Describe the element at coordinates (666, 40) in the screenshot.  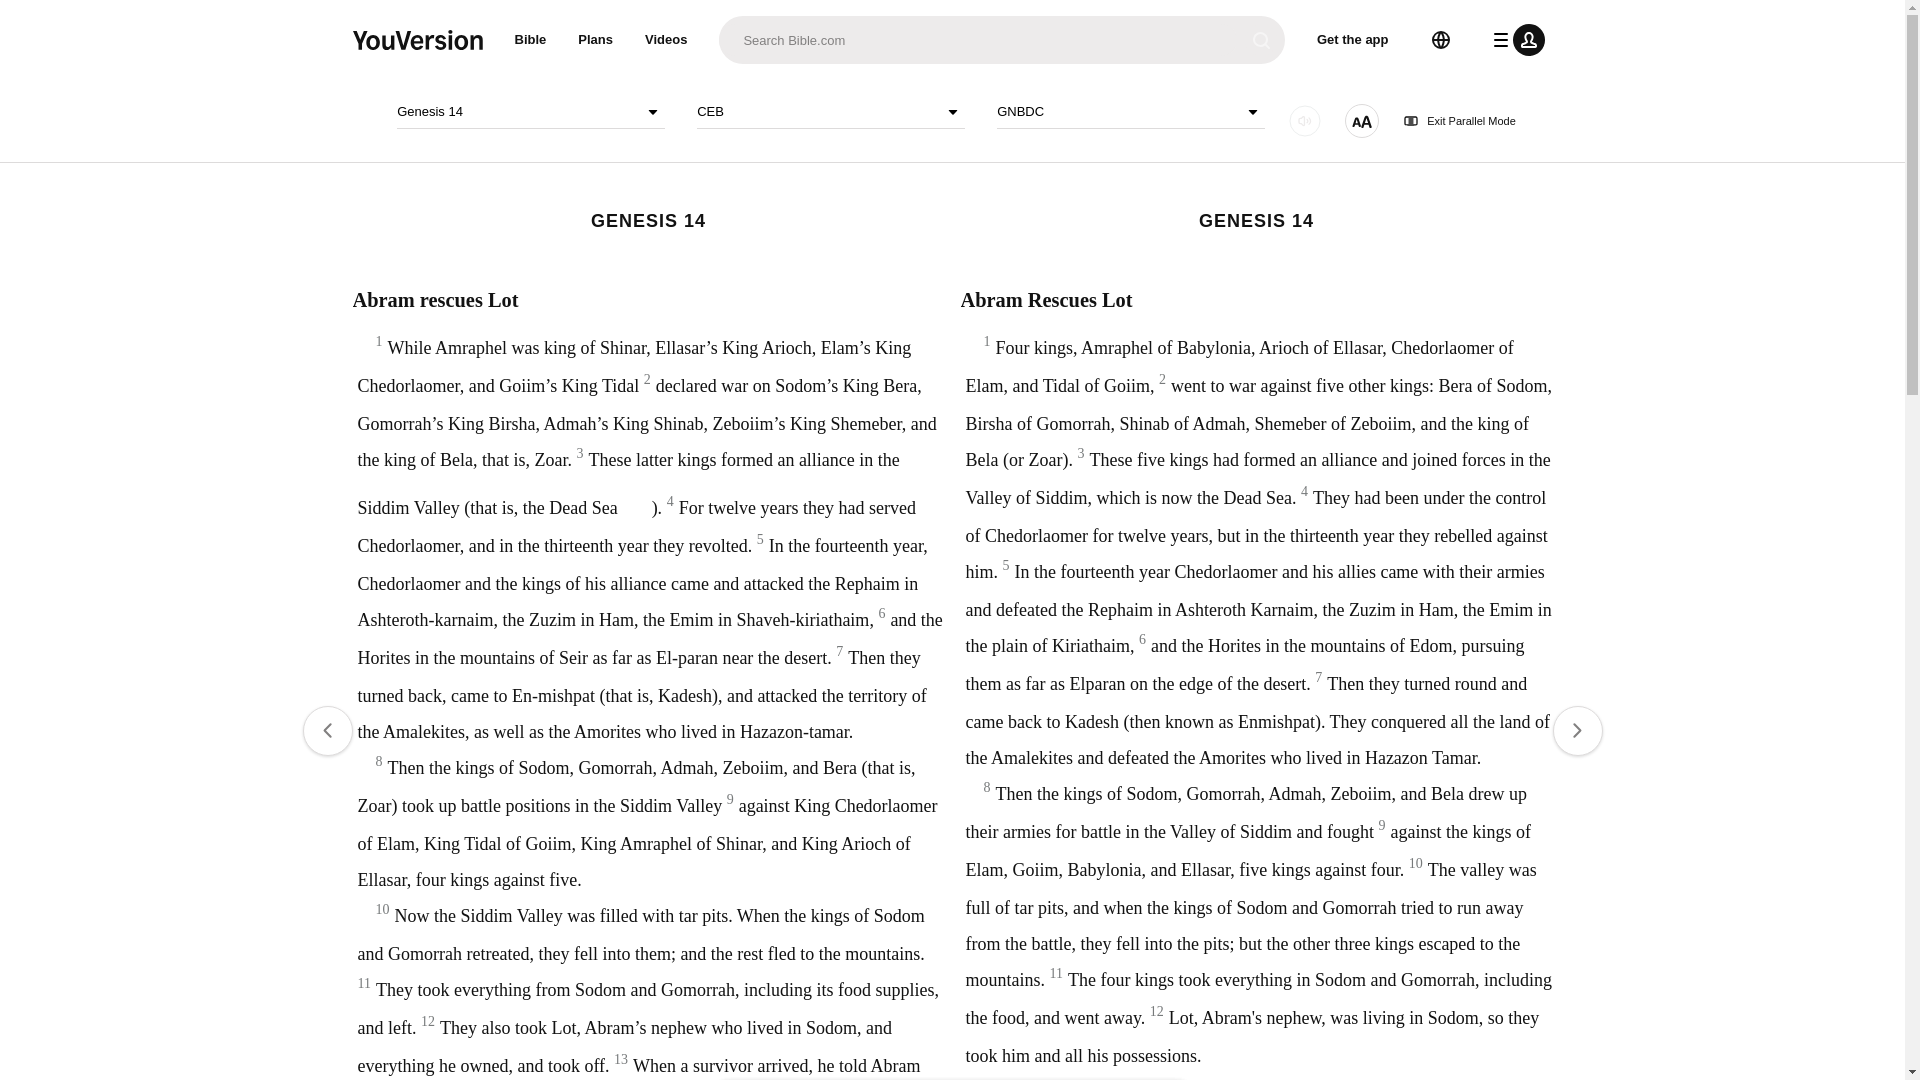
I see `Videos` at that location.